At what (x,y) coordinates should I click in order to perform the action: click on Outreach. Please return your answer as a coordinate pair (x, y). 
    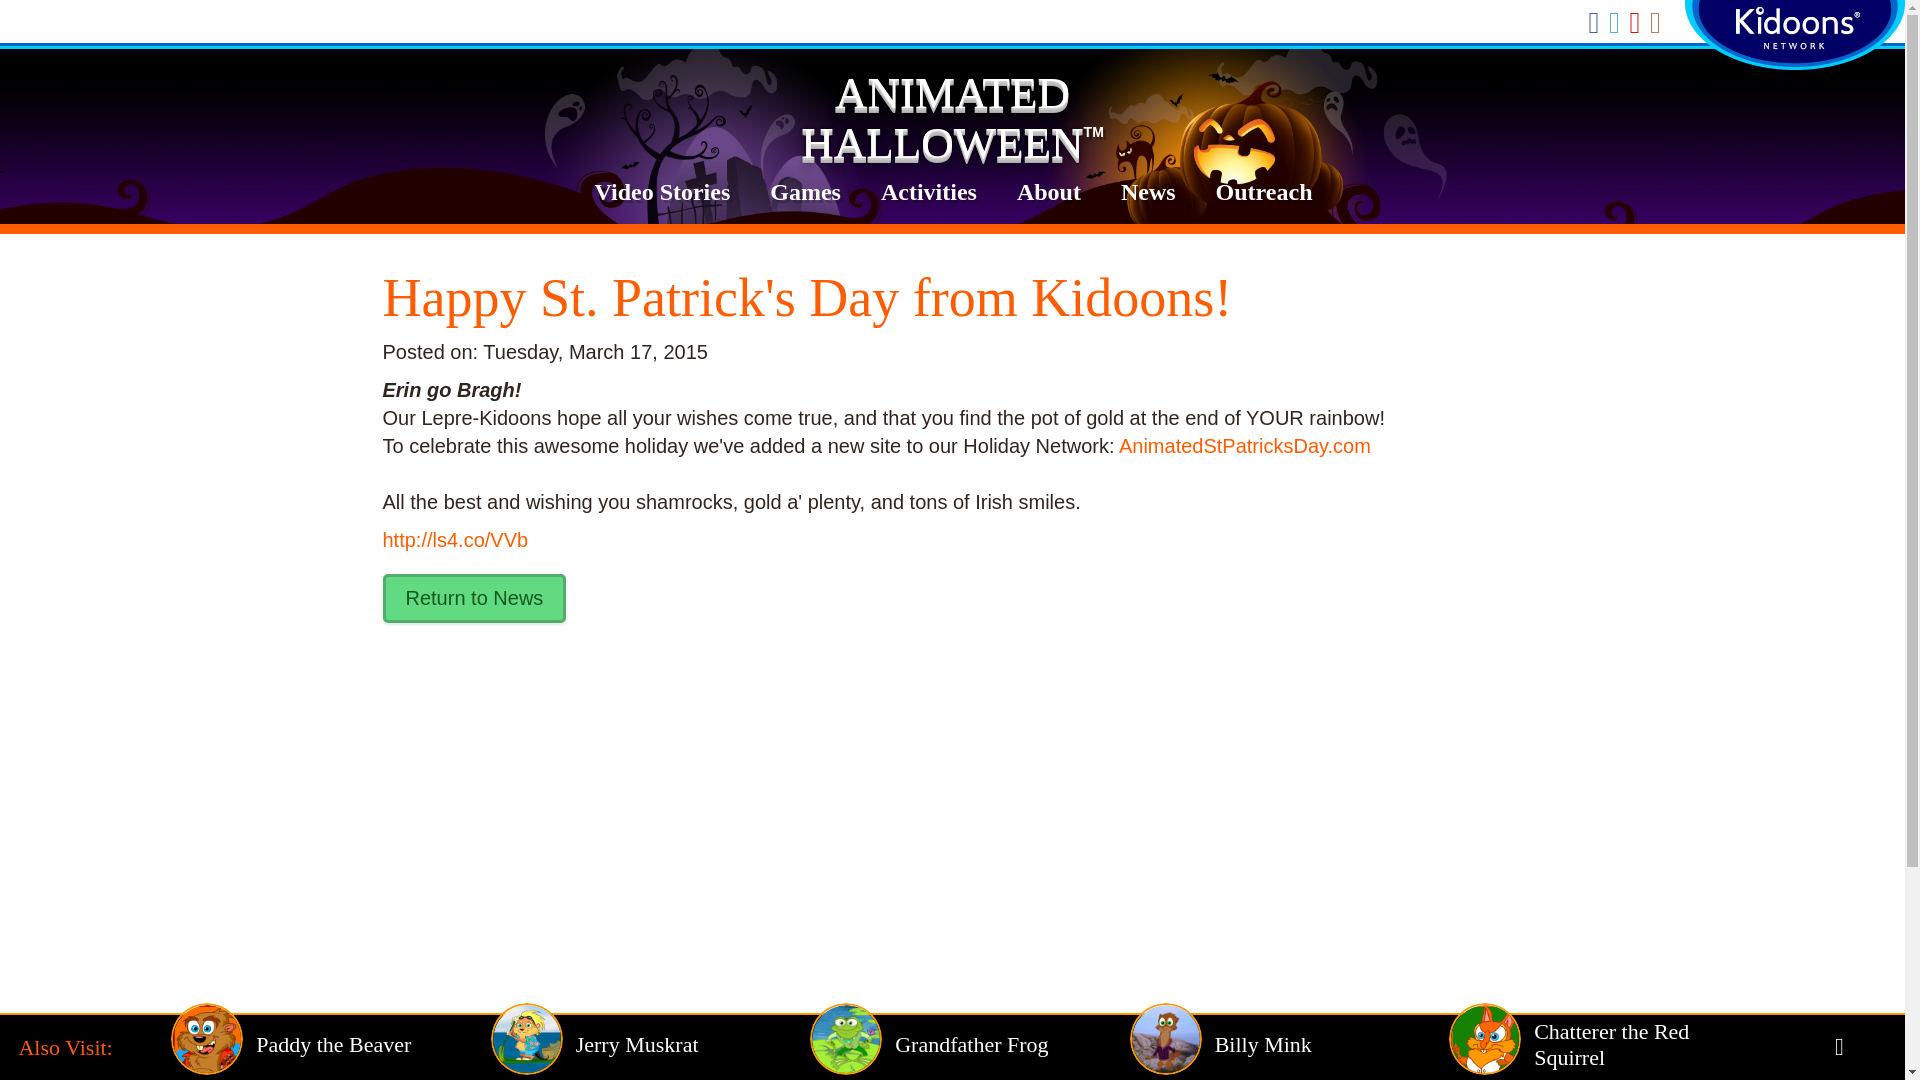
    Looking at the image, I should click on (1264, 192).